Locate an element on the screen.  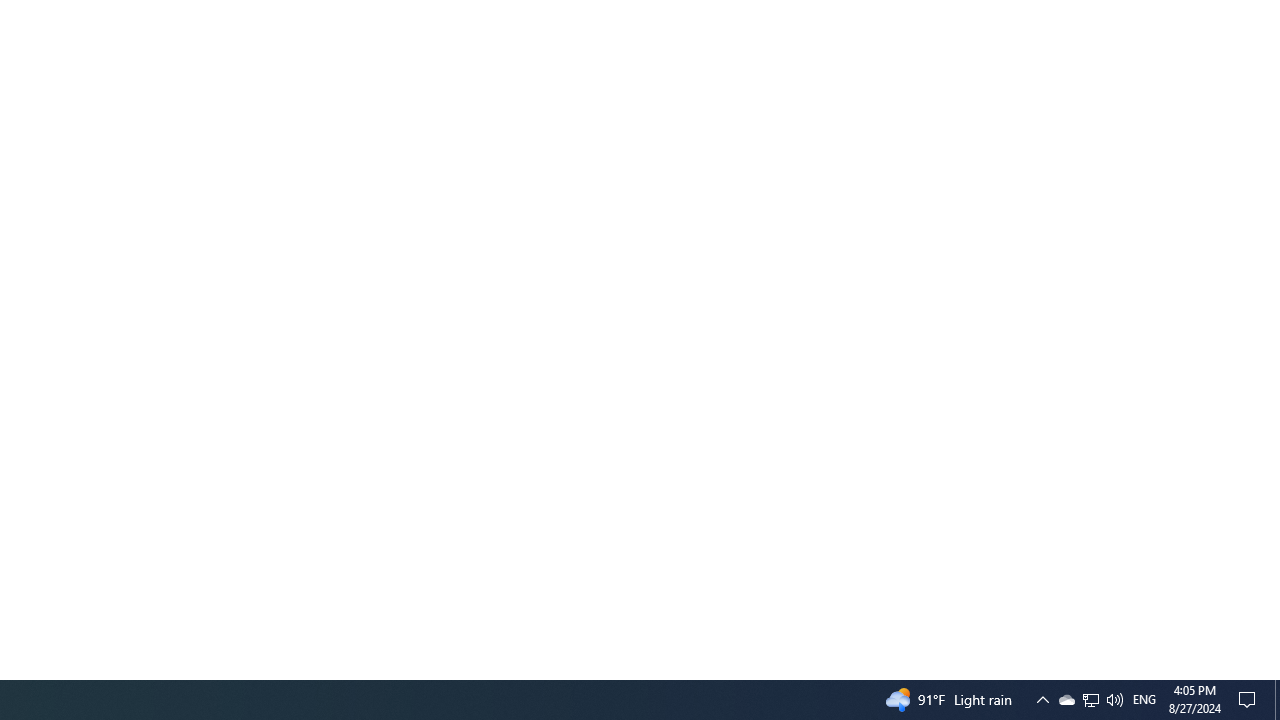
Q2790: 100% is located at coordinates (1114, 700).